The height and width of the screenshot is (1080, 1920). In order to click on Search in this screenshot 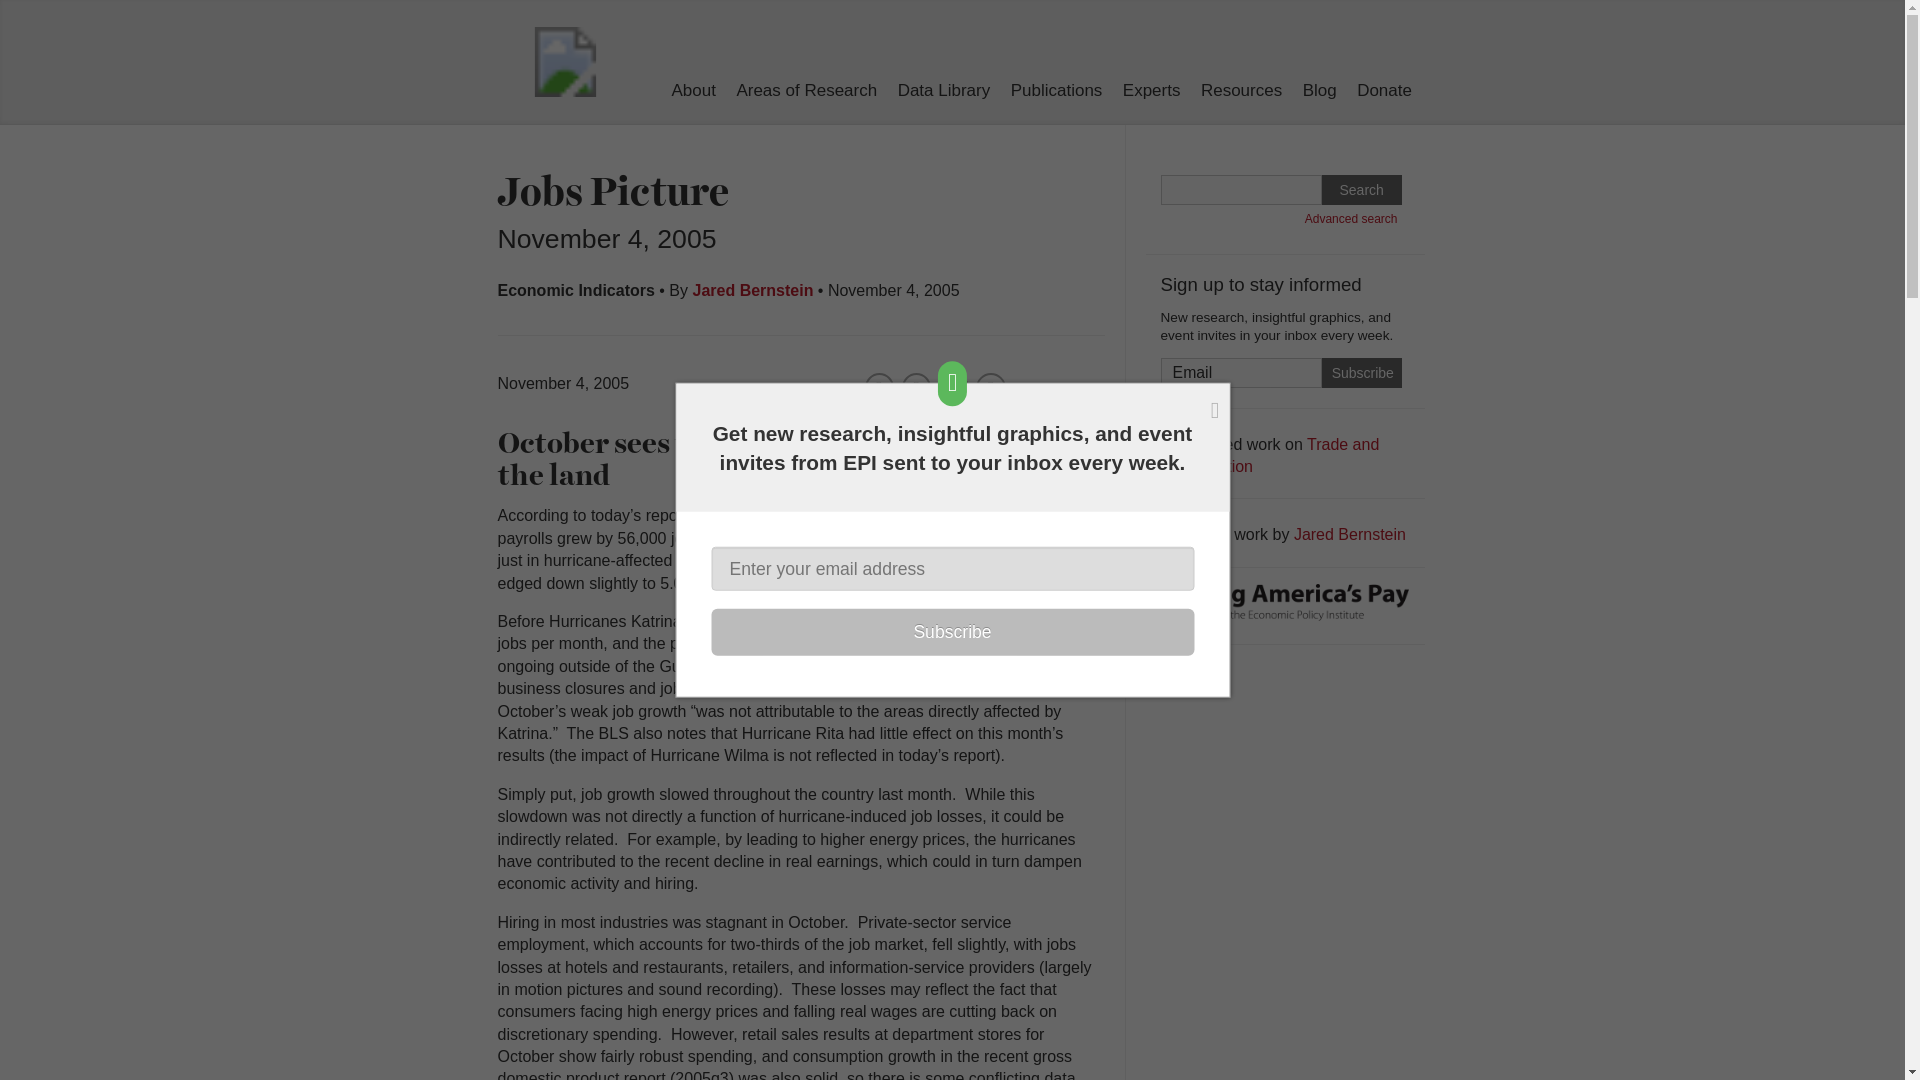, I will do `click(1362, 190)`.